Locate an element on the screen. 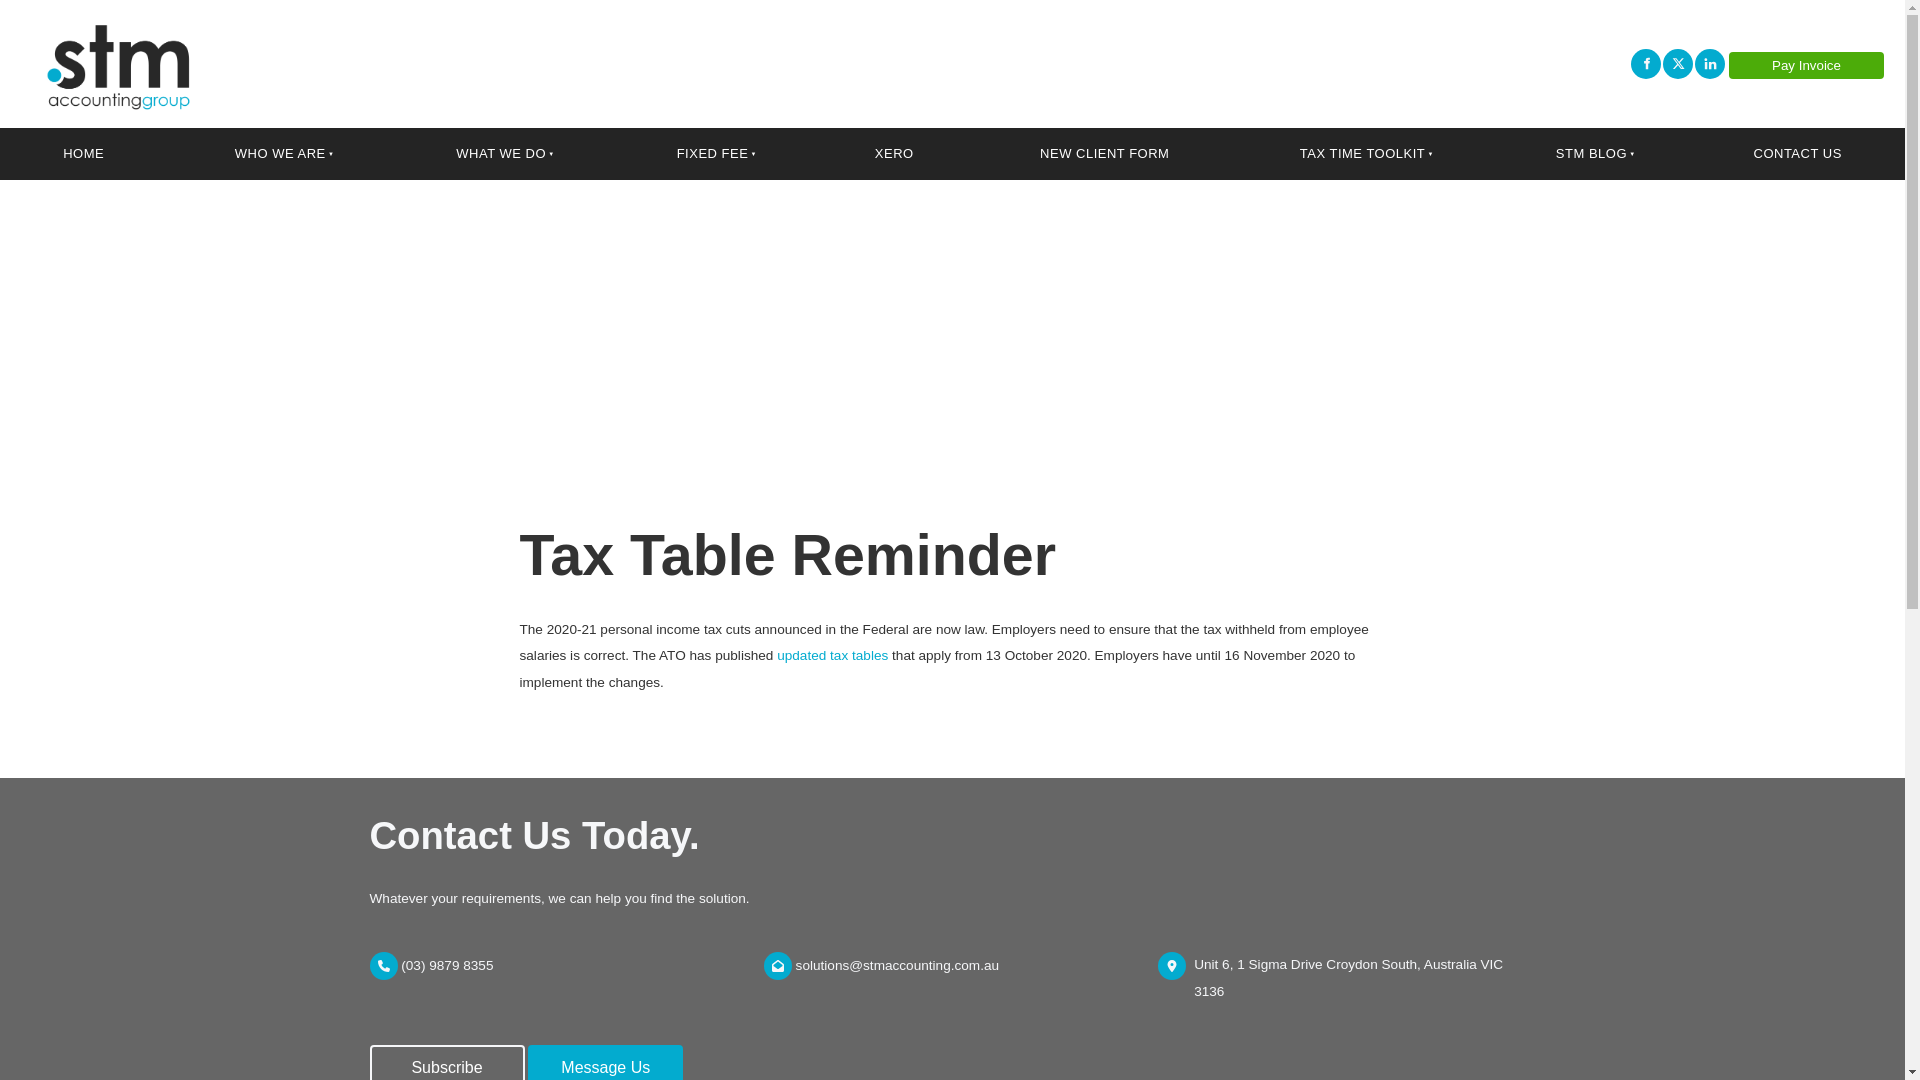  Message Us is located at coordinates (606, 1062).